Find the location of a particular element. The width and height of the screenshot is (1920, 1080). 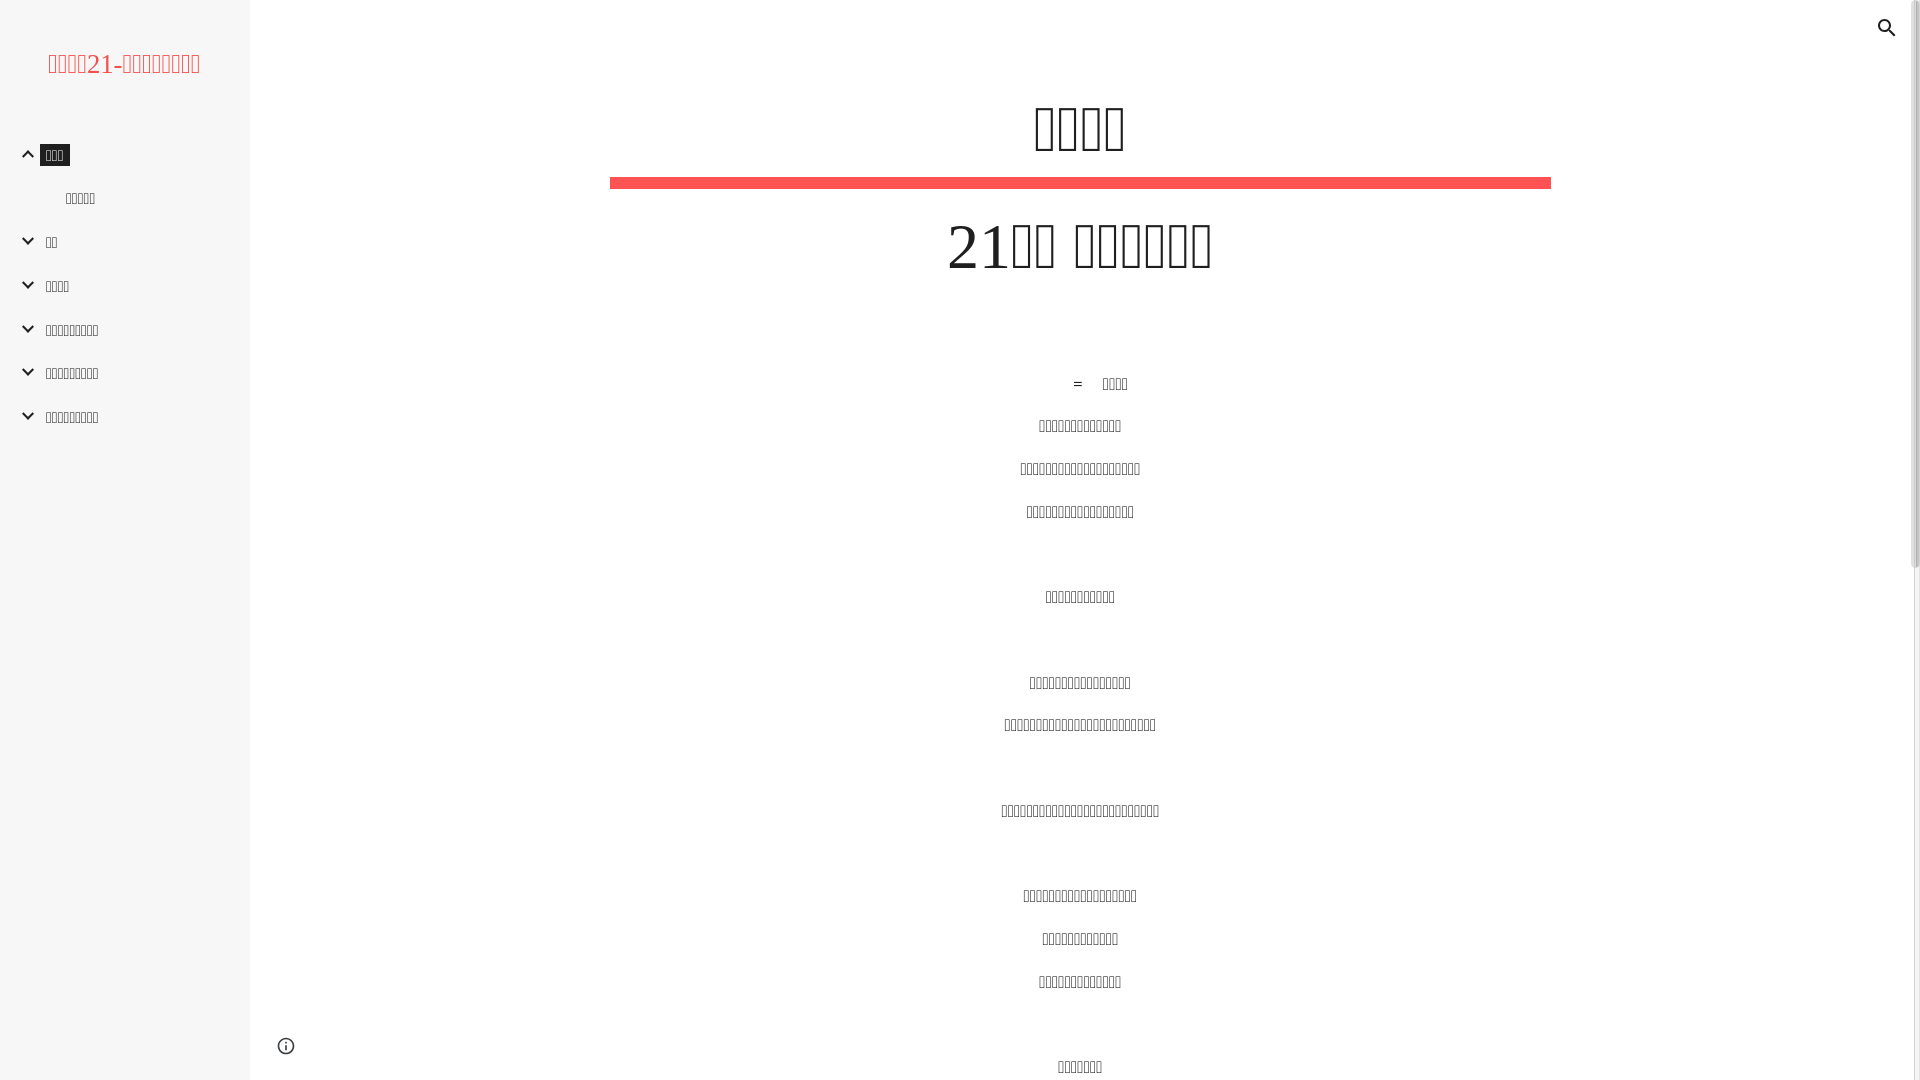

Expand/Collapse is located at coordinates (22, 372).